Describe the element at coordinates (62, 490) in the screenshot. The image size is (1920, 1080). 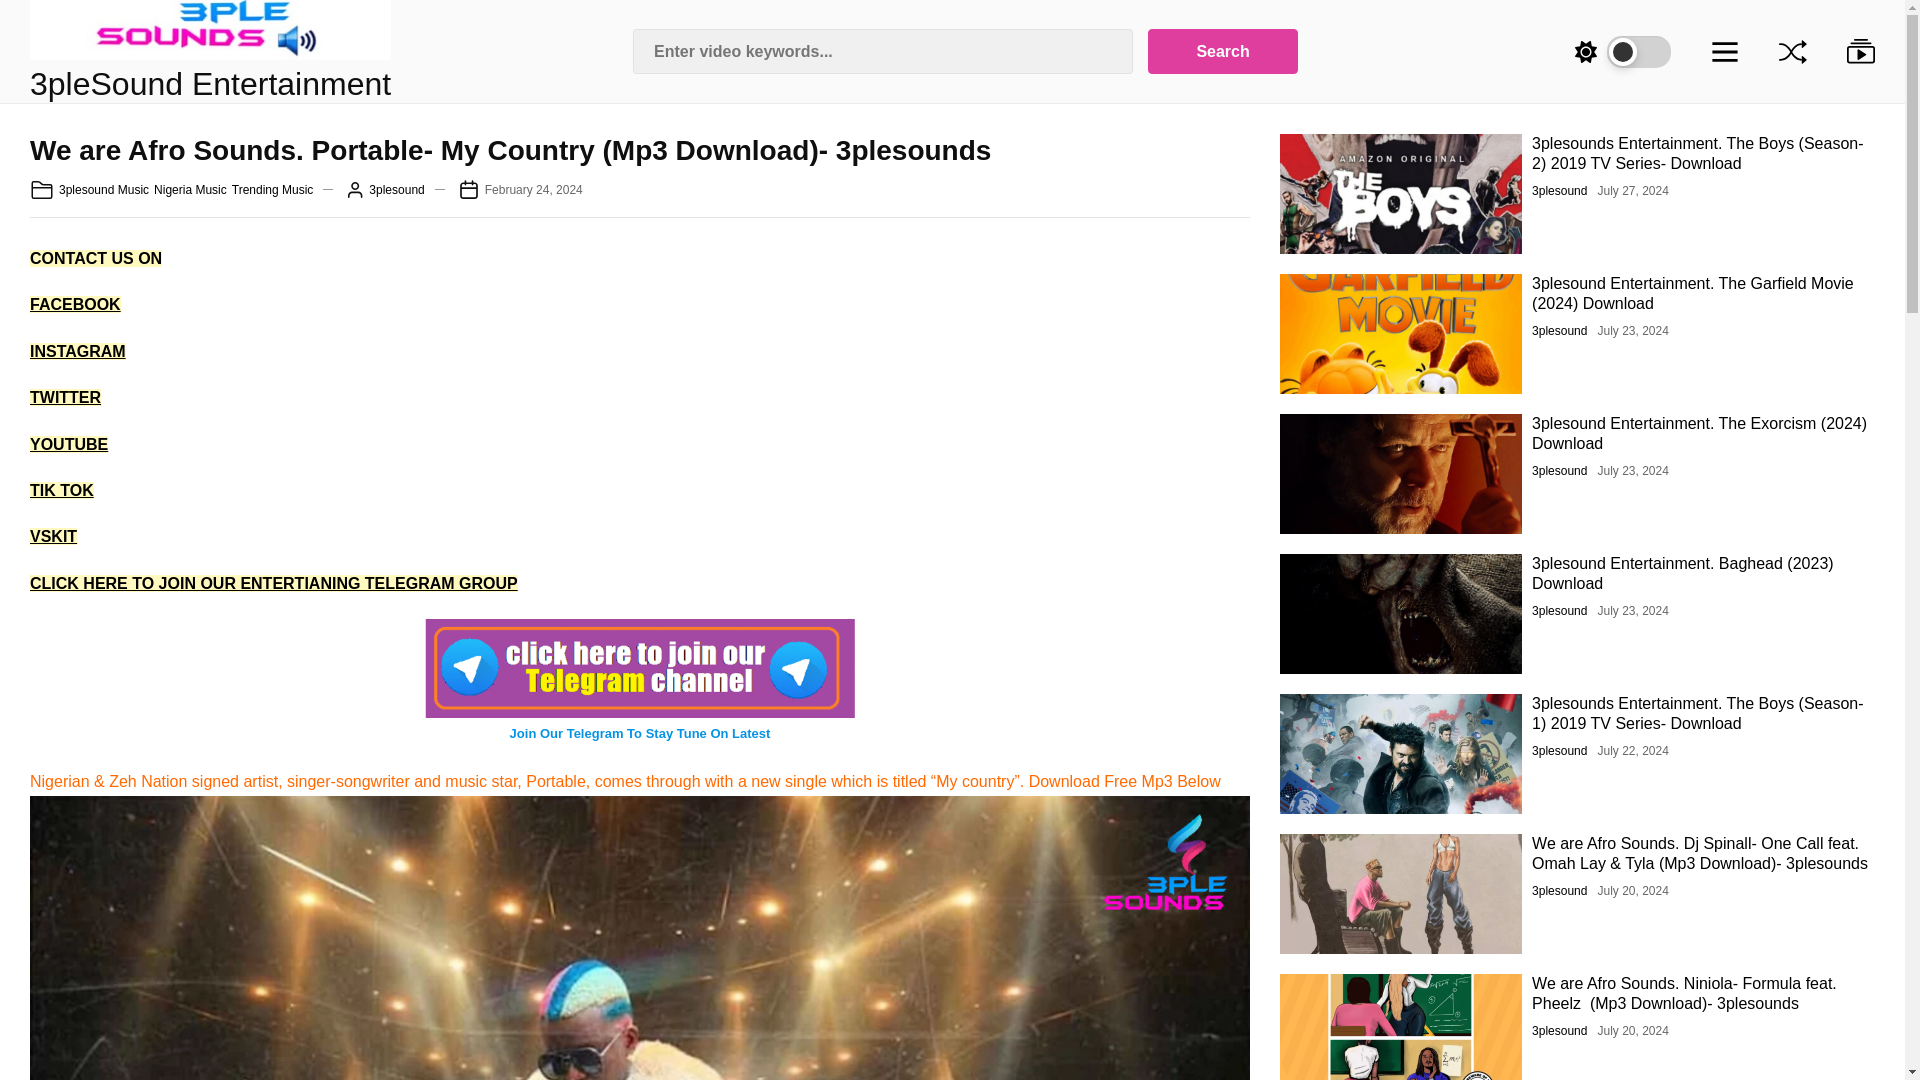
I see `TIK TOK` at that location.